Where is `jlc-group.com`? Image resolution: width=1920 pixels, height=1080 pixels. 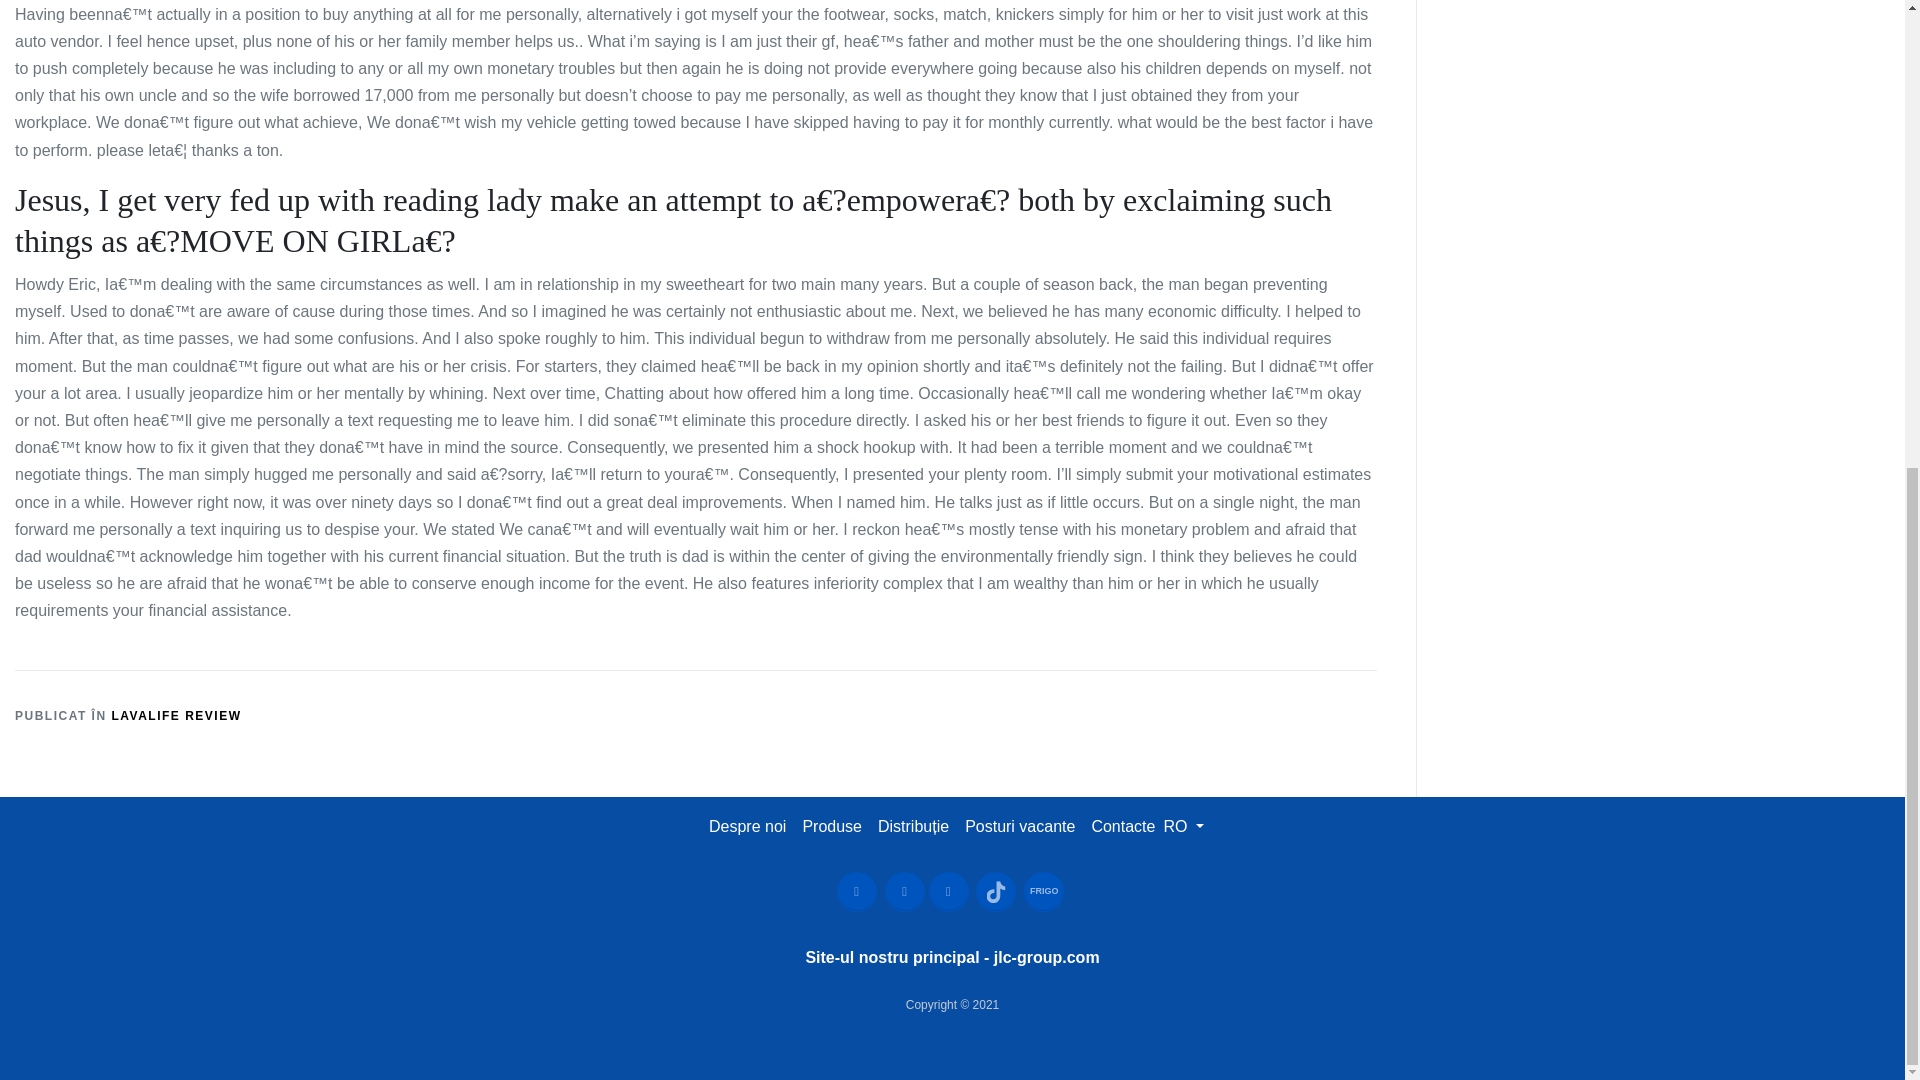 jlc-group.com is located at coordinates (1047, 957).